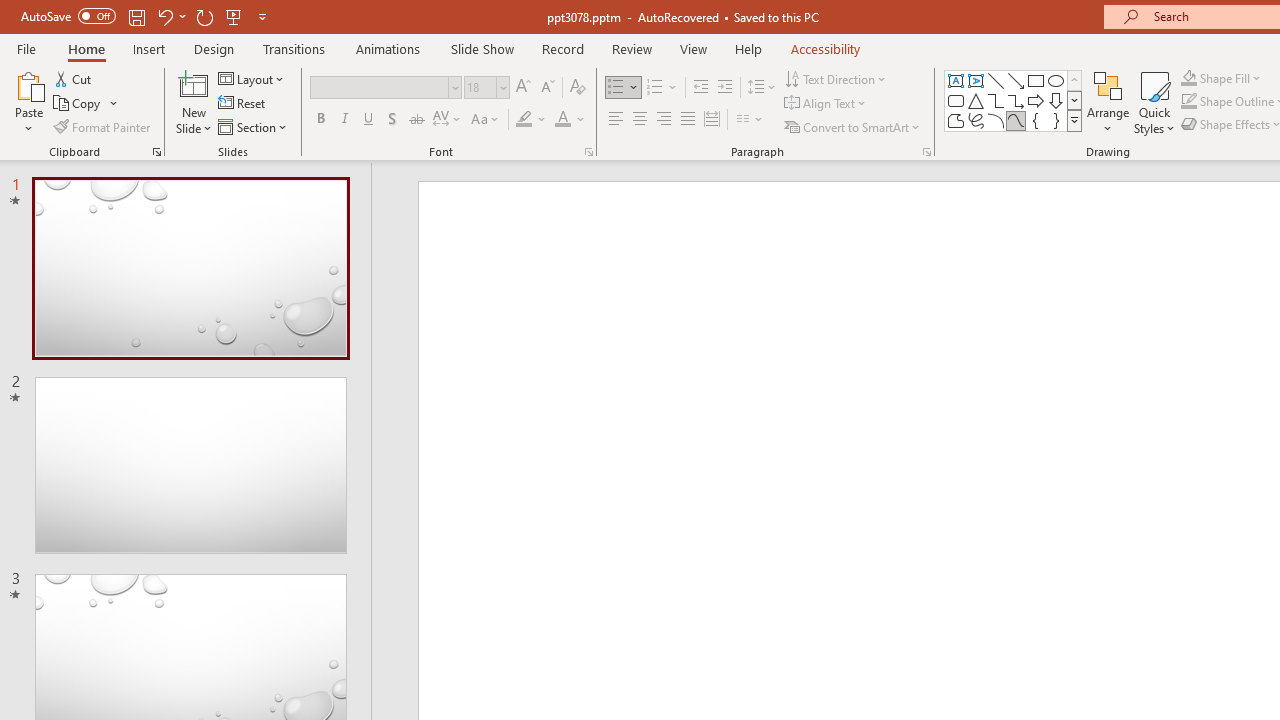  I want to click on Strikethrough, so click(416, 120).